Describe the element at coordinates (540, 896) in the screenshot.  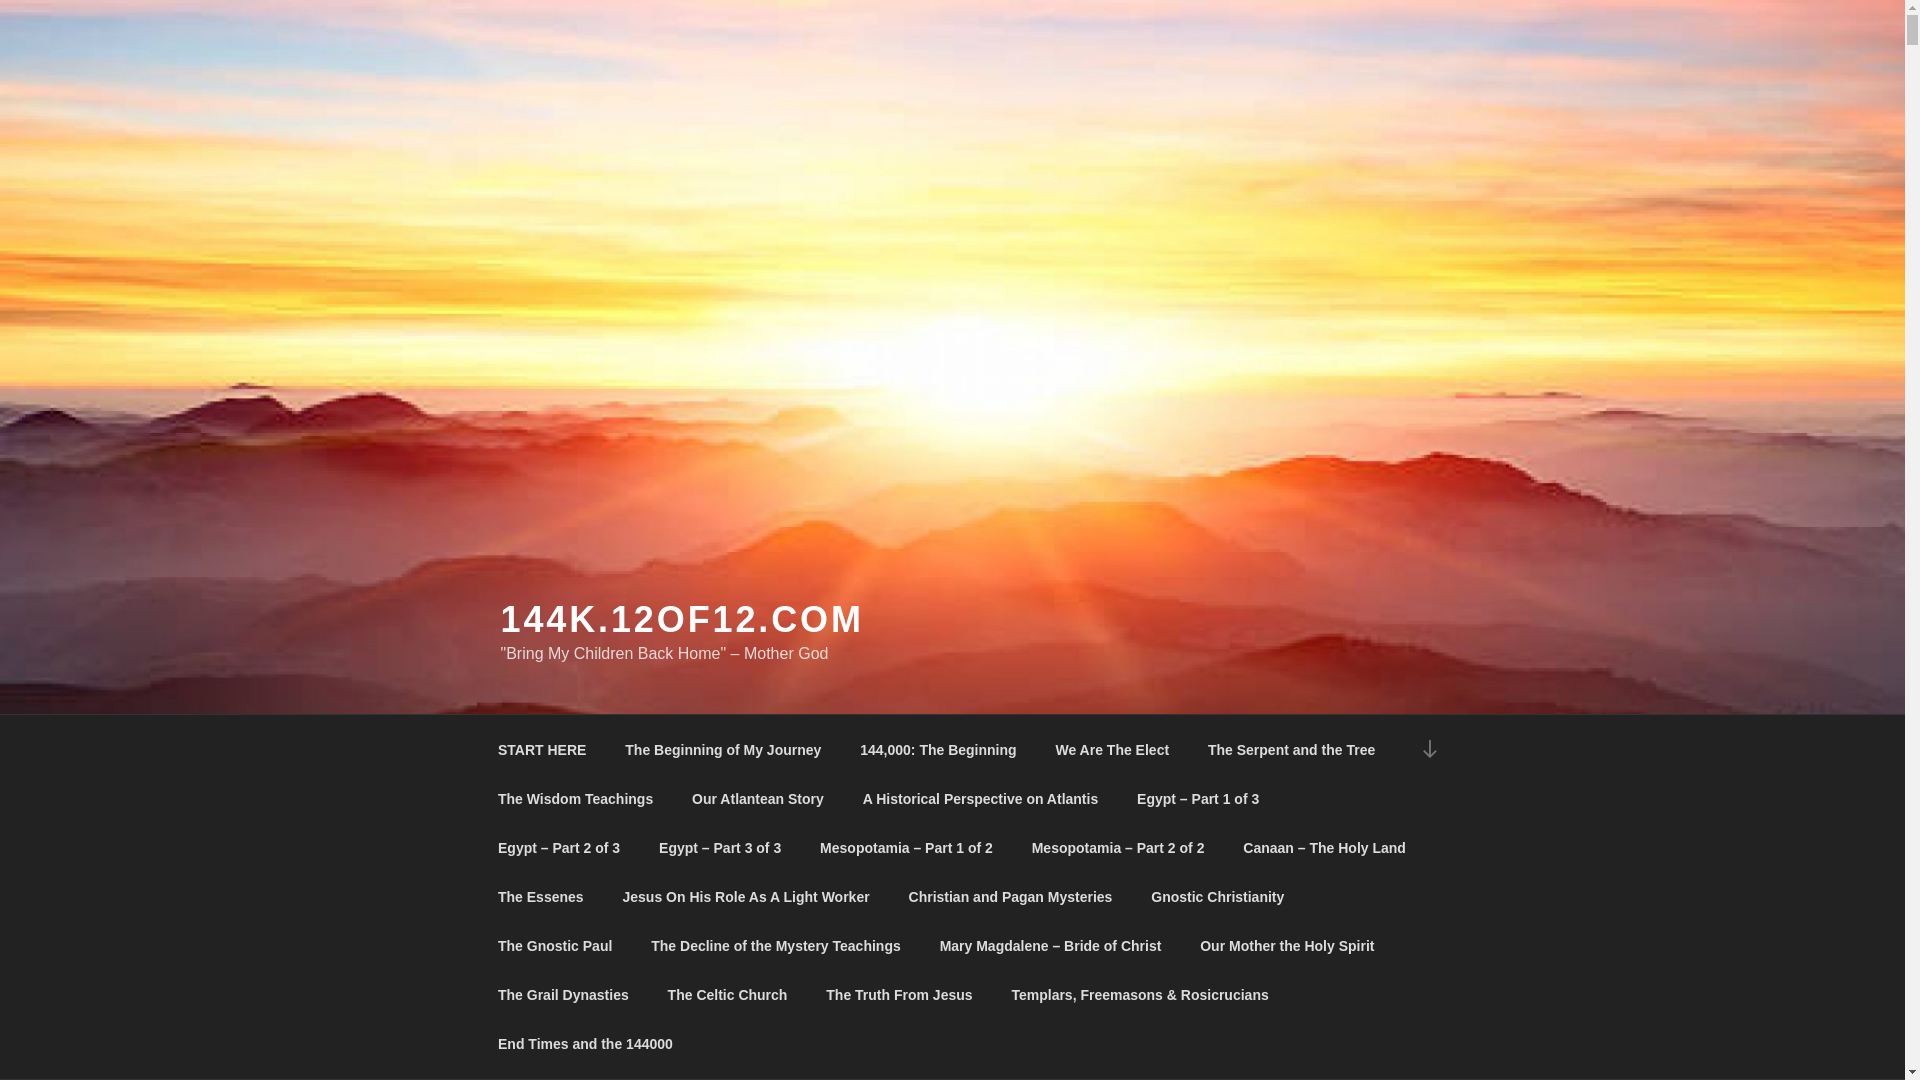
I see `The Essenes` at that location.